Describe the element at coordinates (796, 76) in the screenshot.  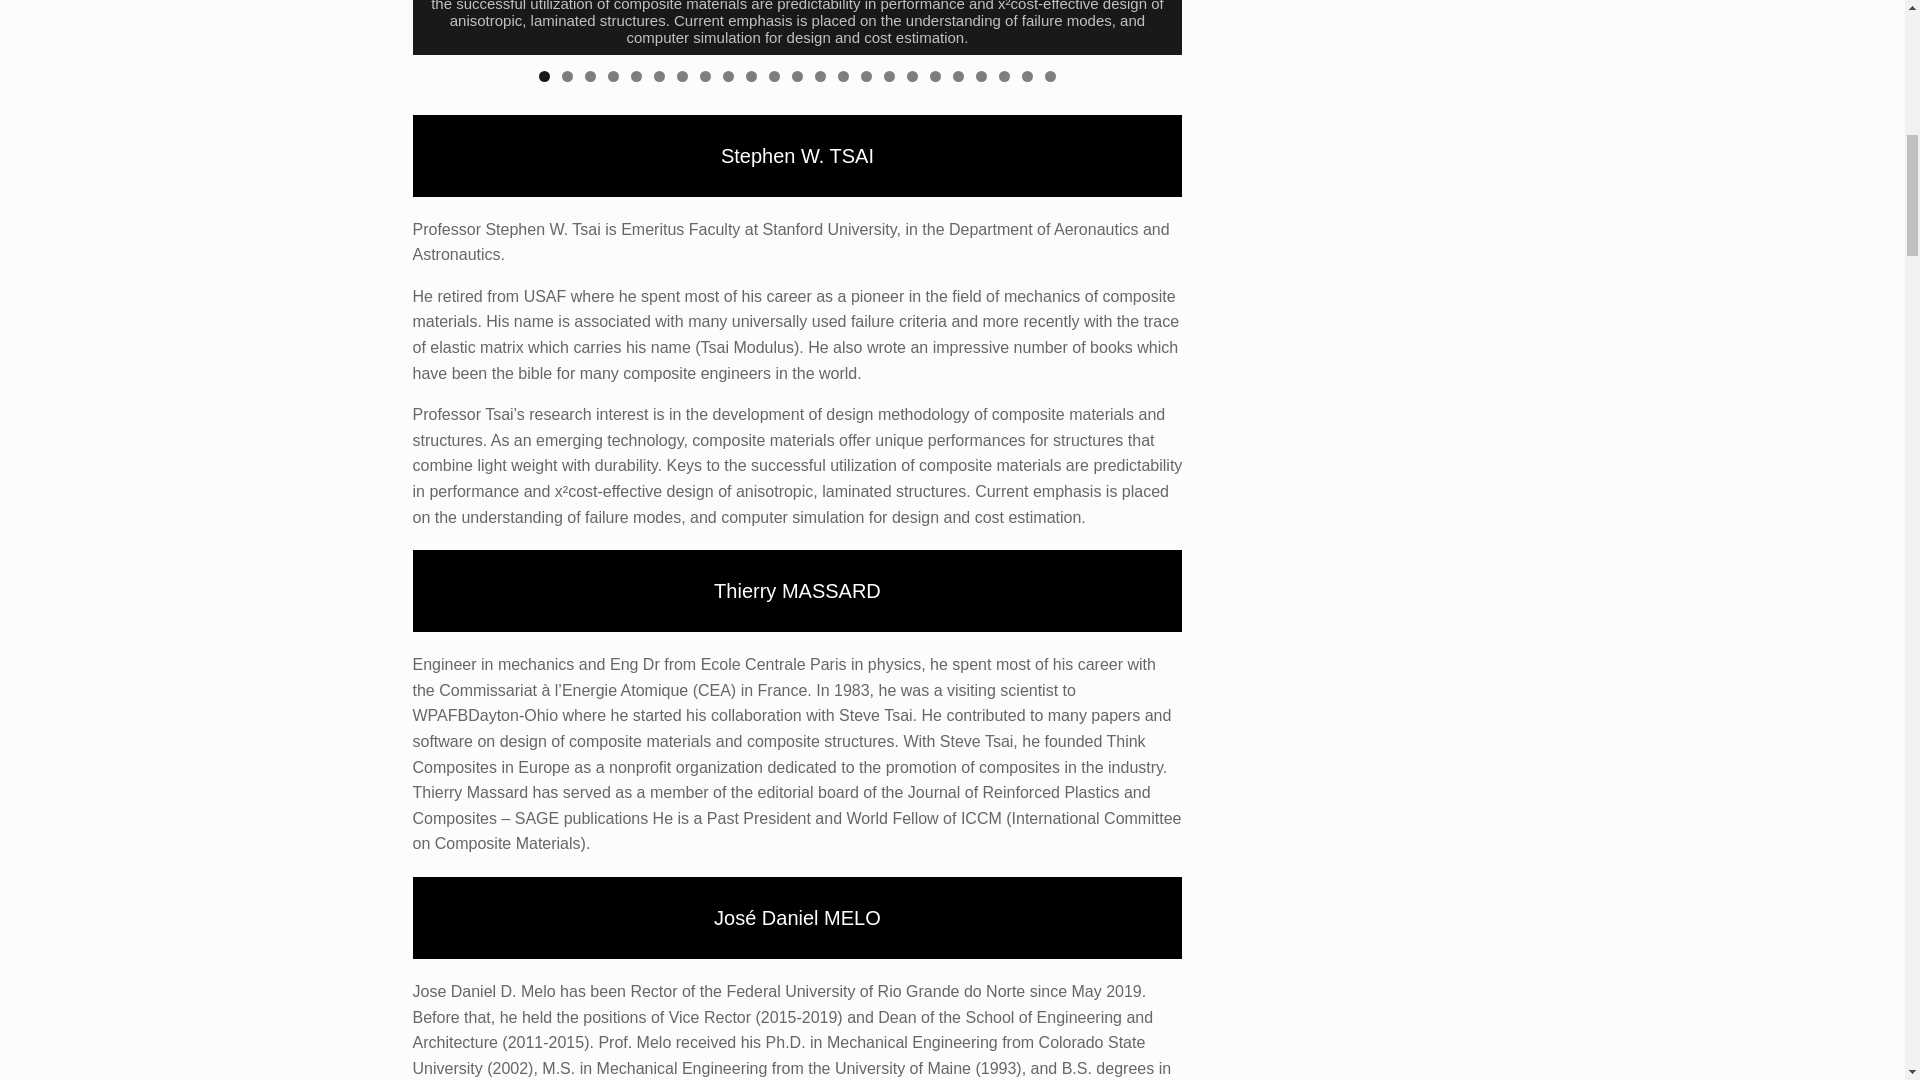
I see `12` at that location.